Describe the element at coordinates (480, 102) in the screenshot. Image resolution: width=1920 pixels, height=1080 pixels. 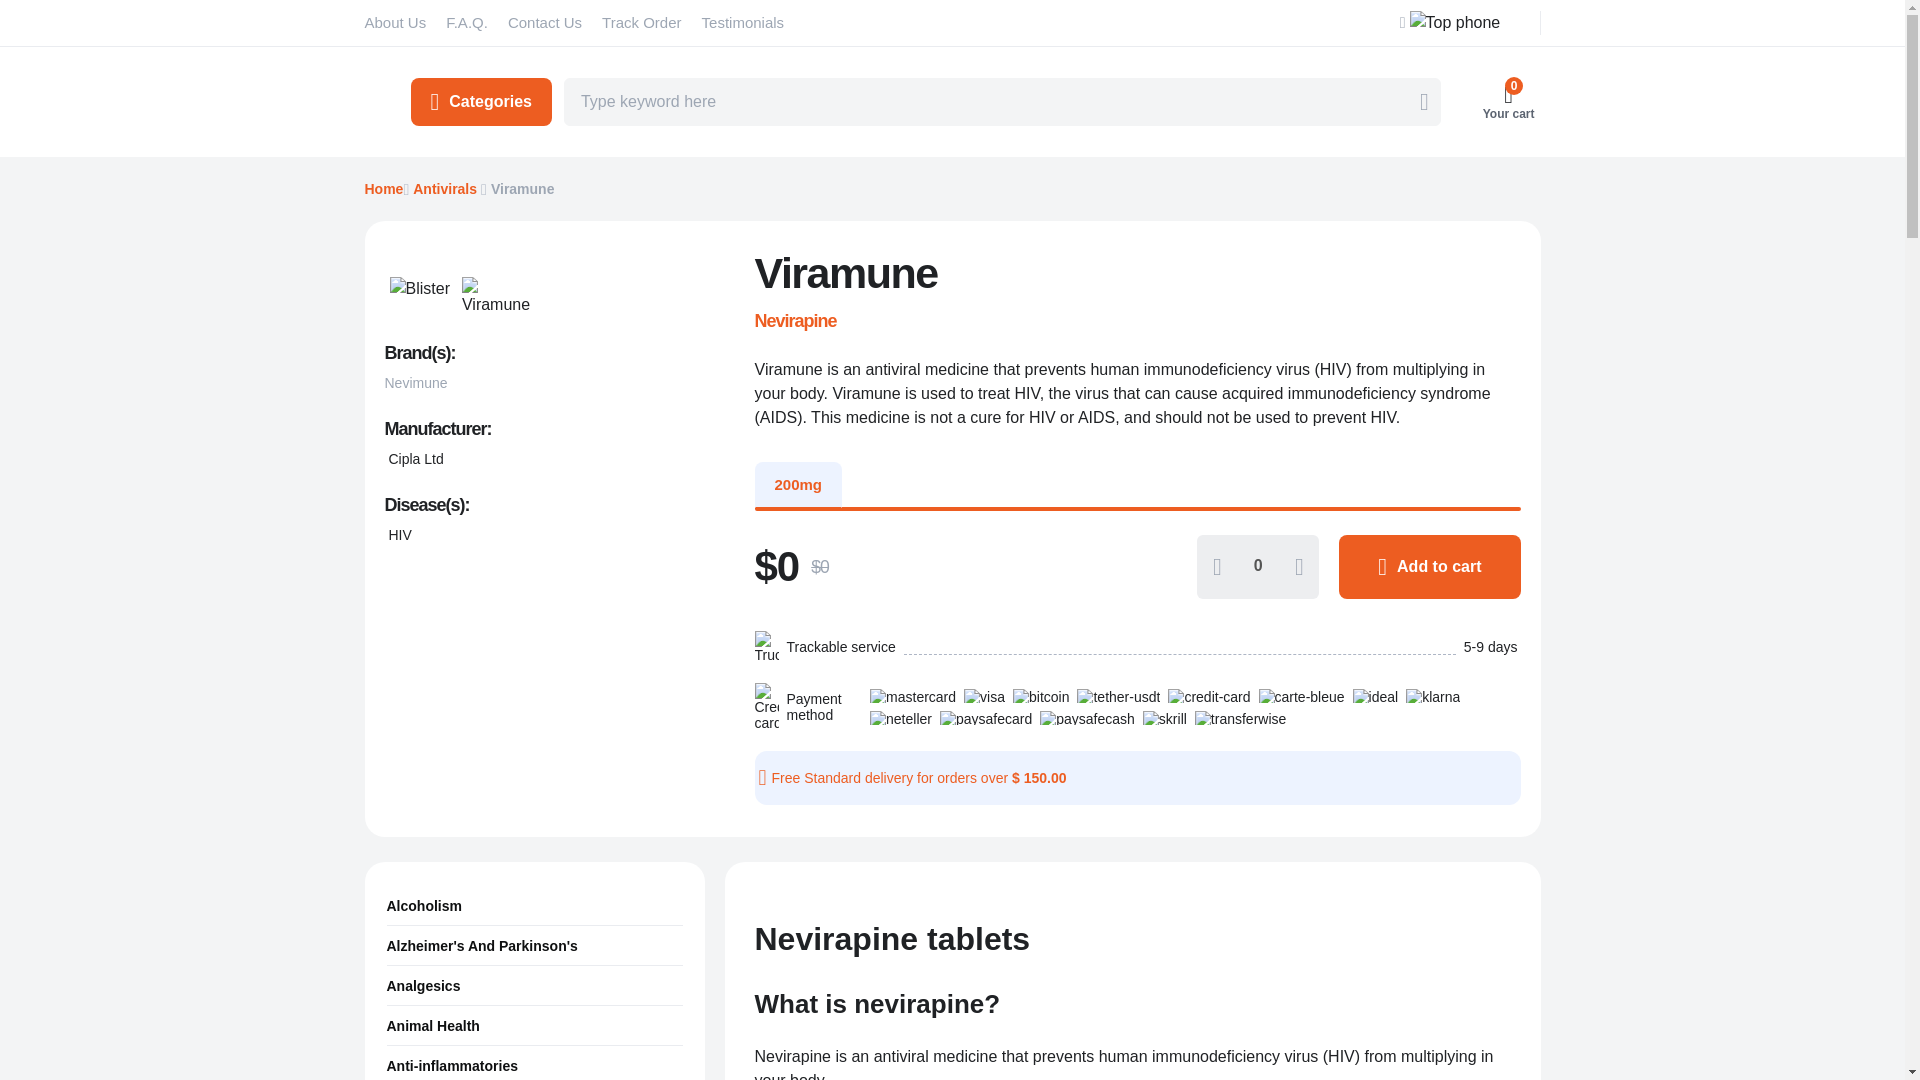
I see `Categories` at that location.